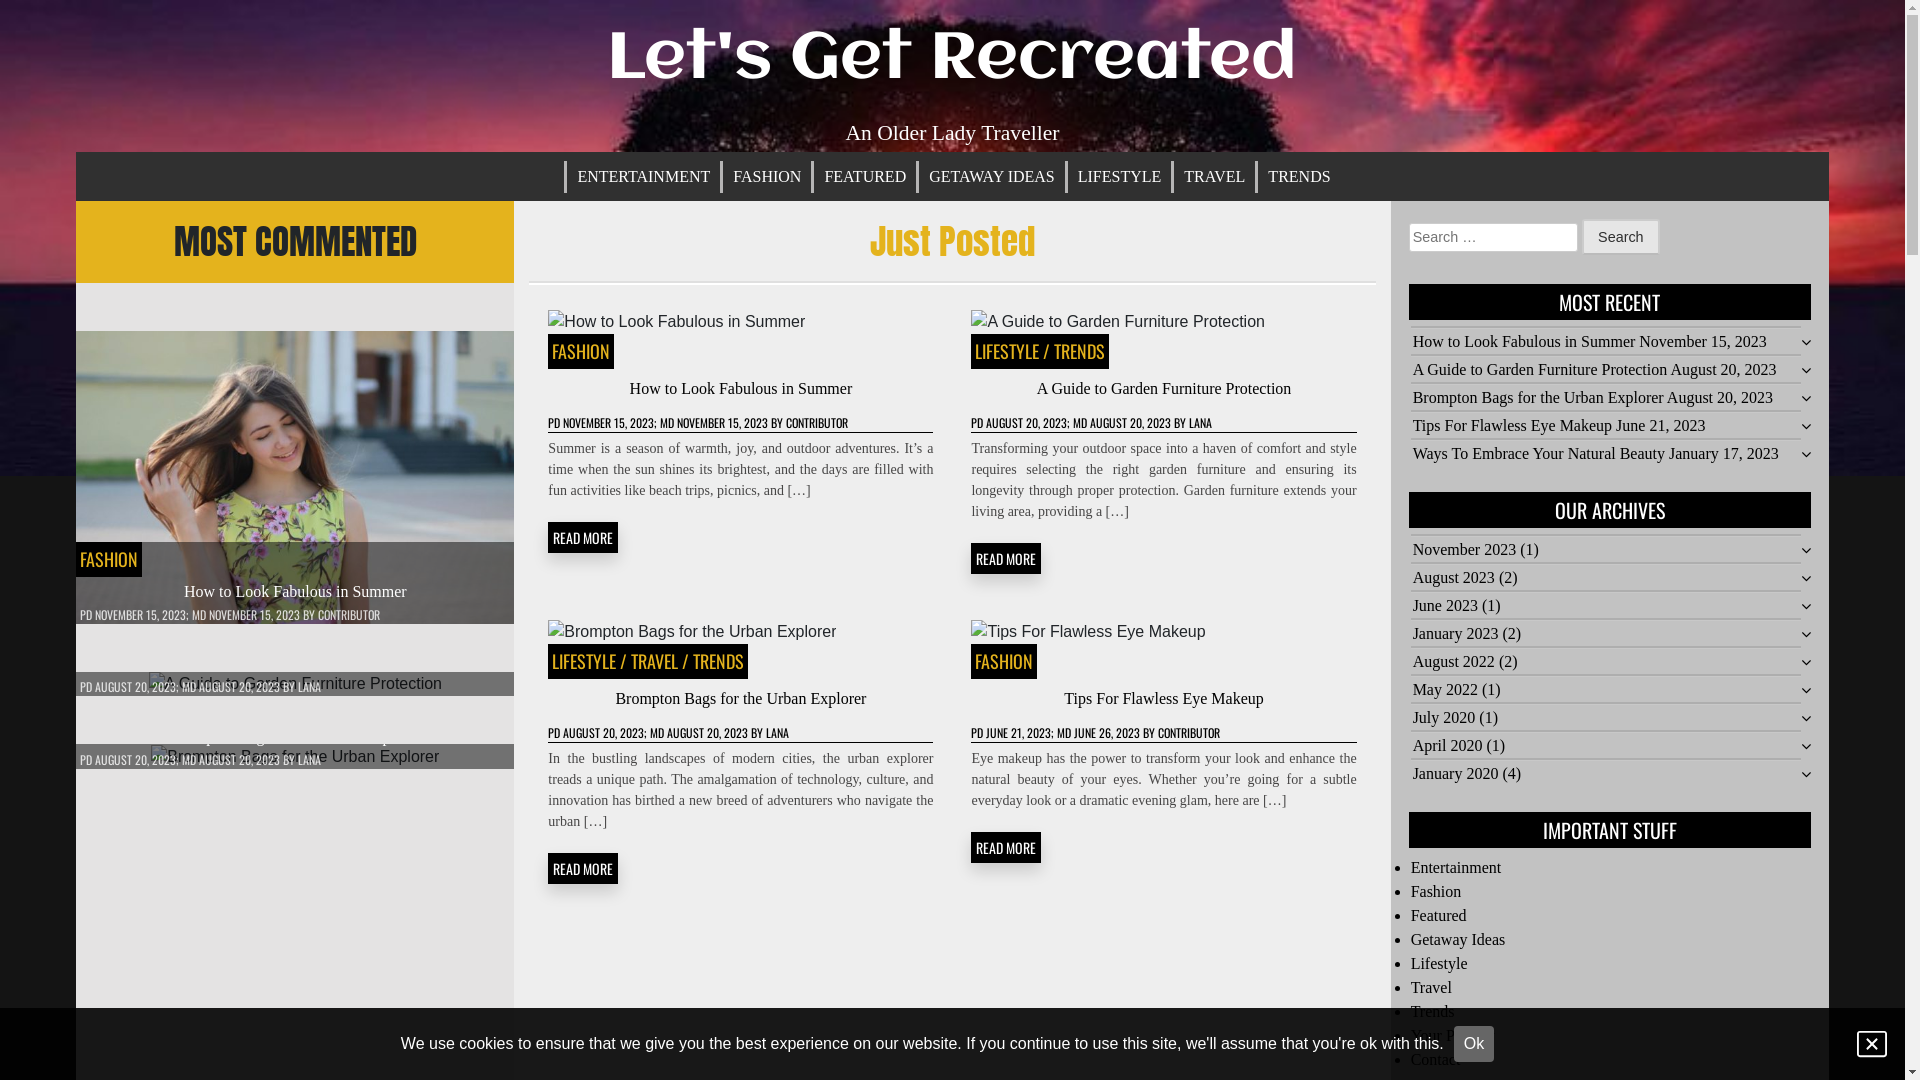 The height and width of the screenshot is (1080, 1920). What do you see at coordinates (778, 732) in the screenshot?
I see `LANA` at bounding box center [778, 732].